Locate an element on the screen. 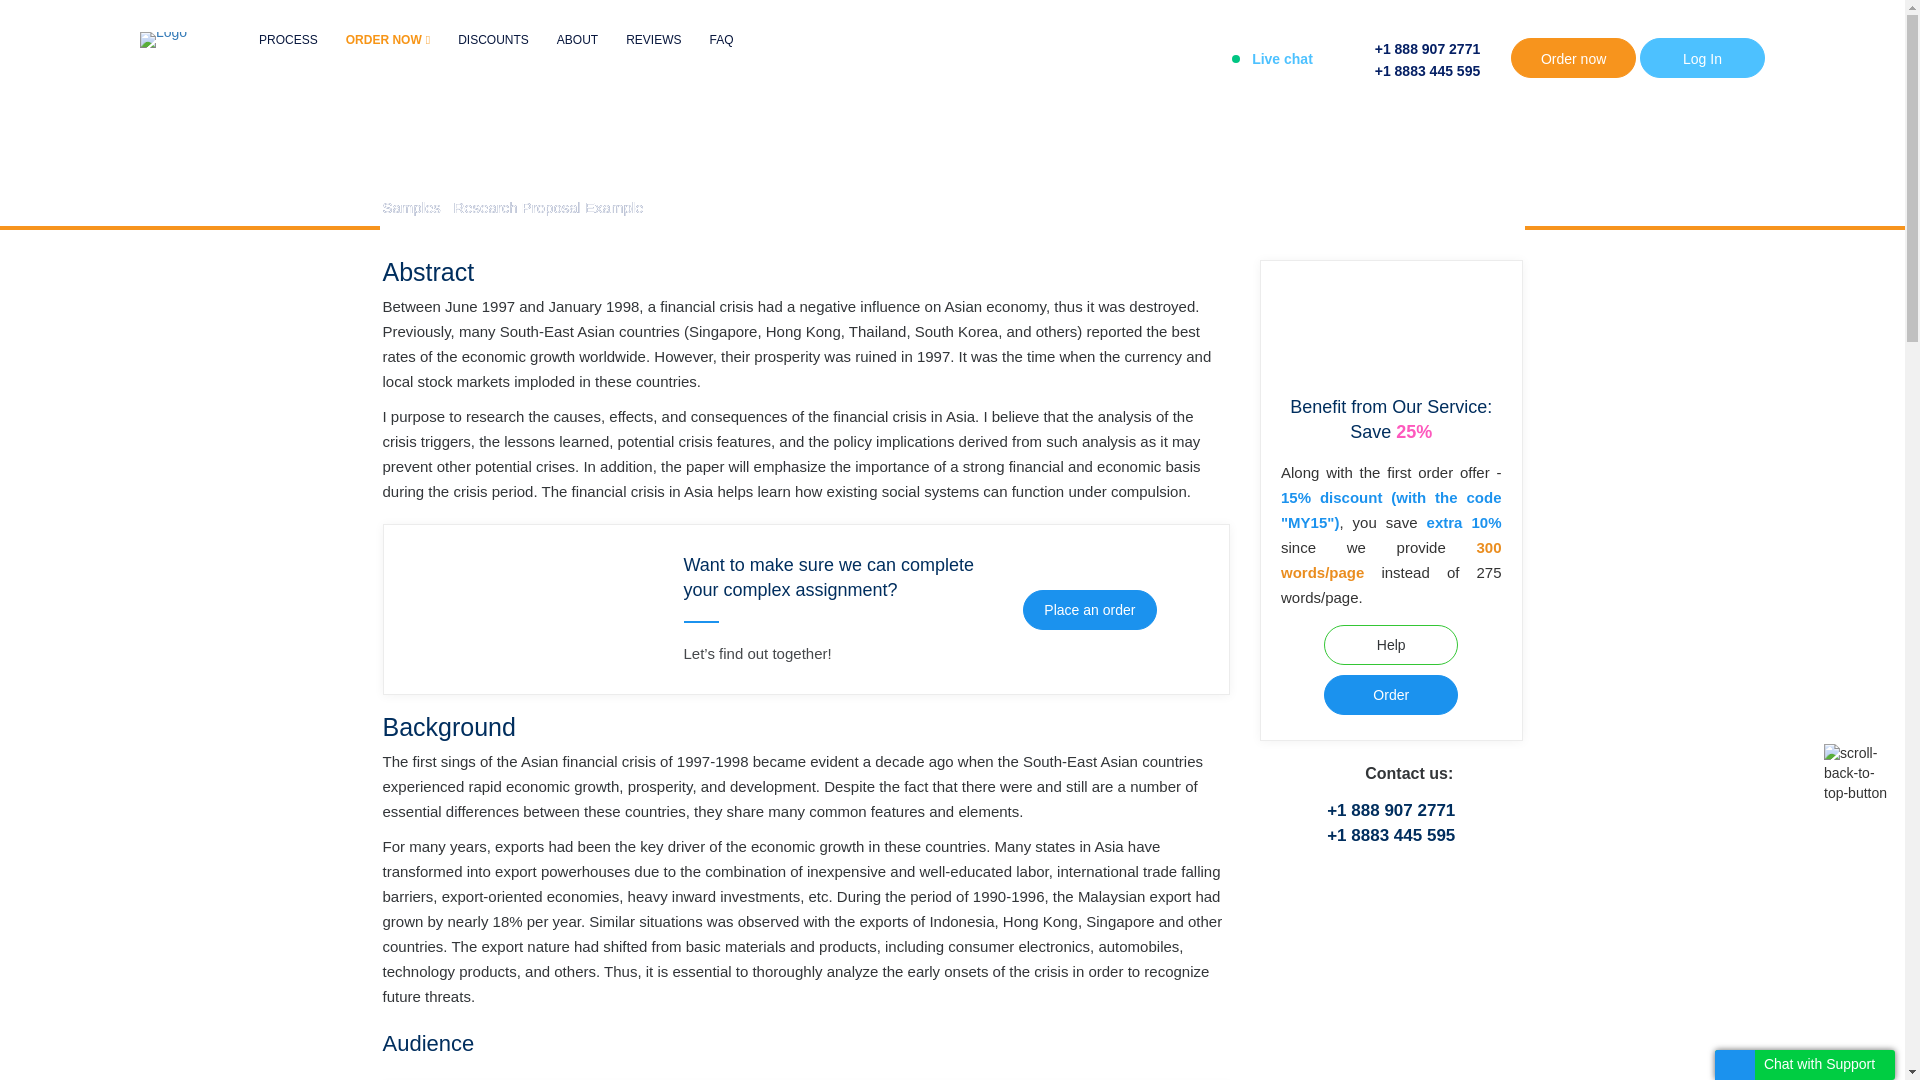 This screenshot has height=1080, width=1920. Live chat is located at coordinates (1272, 58).